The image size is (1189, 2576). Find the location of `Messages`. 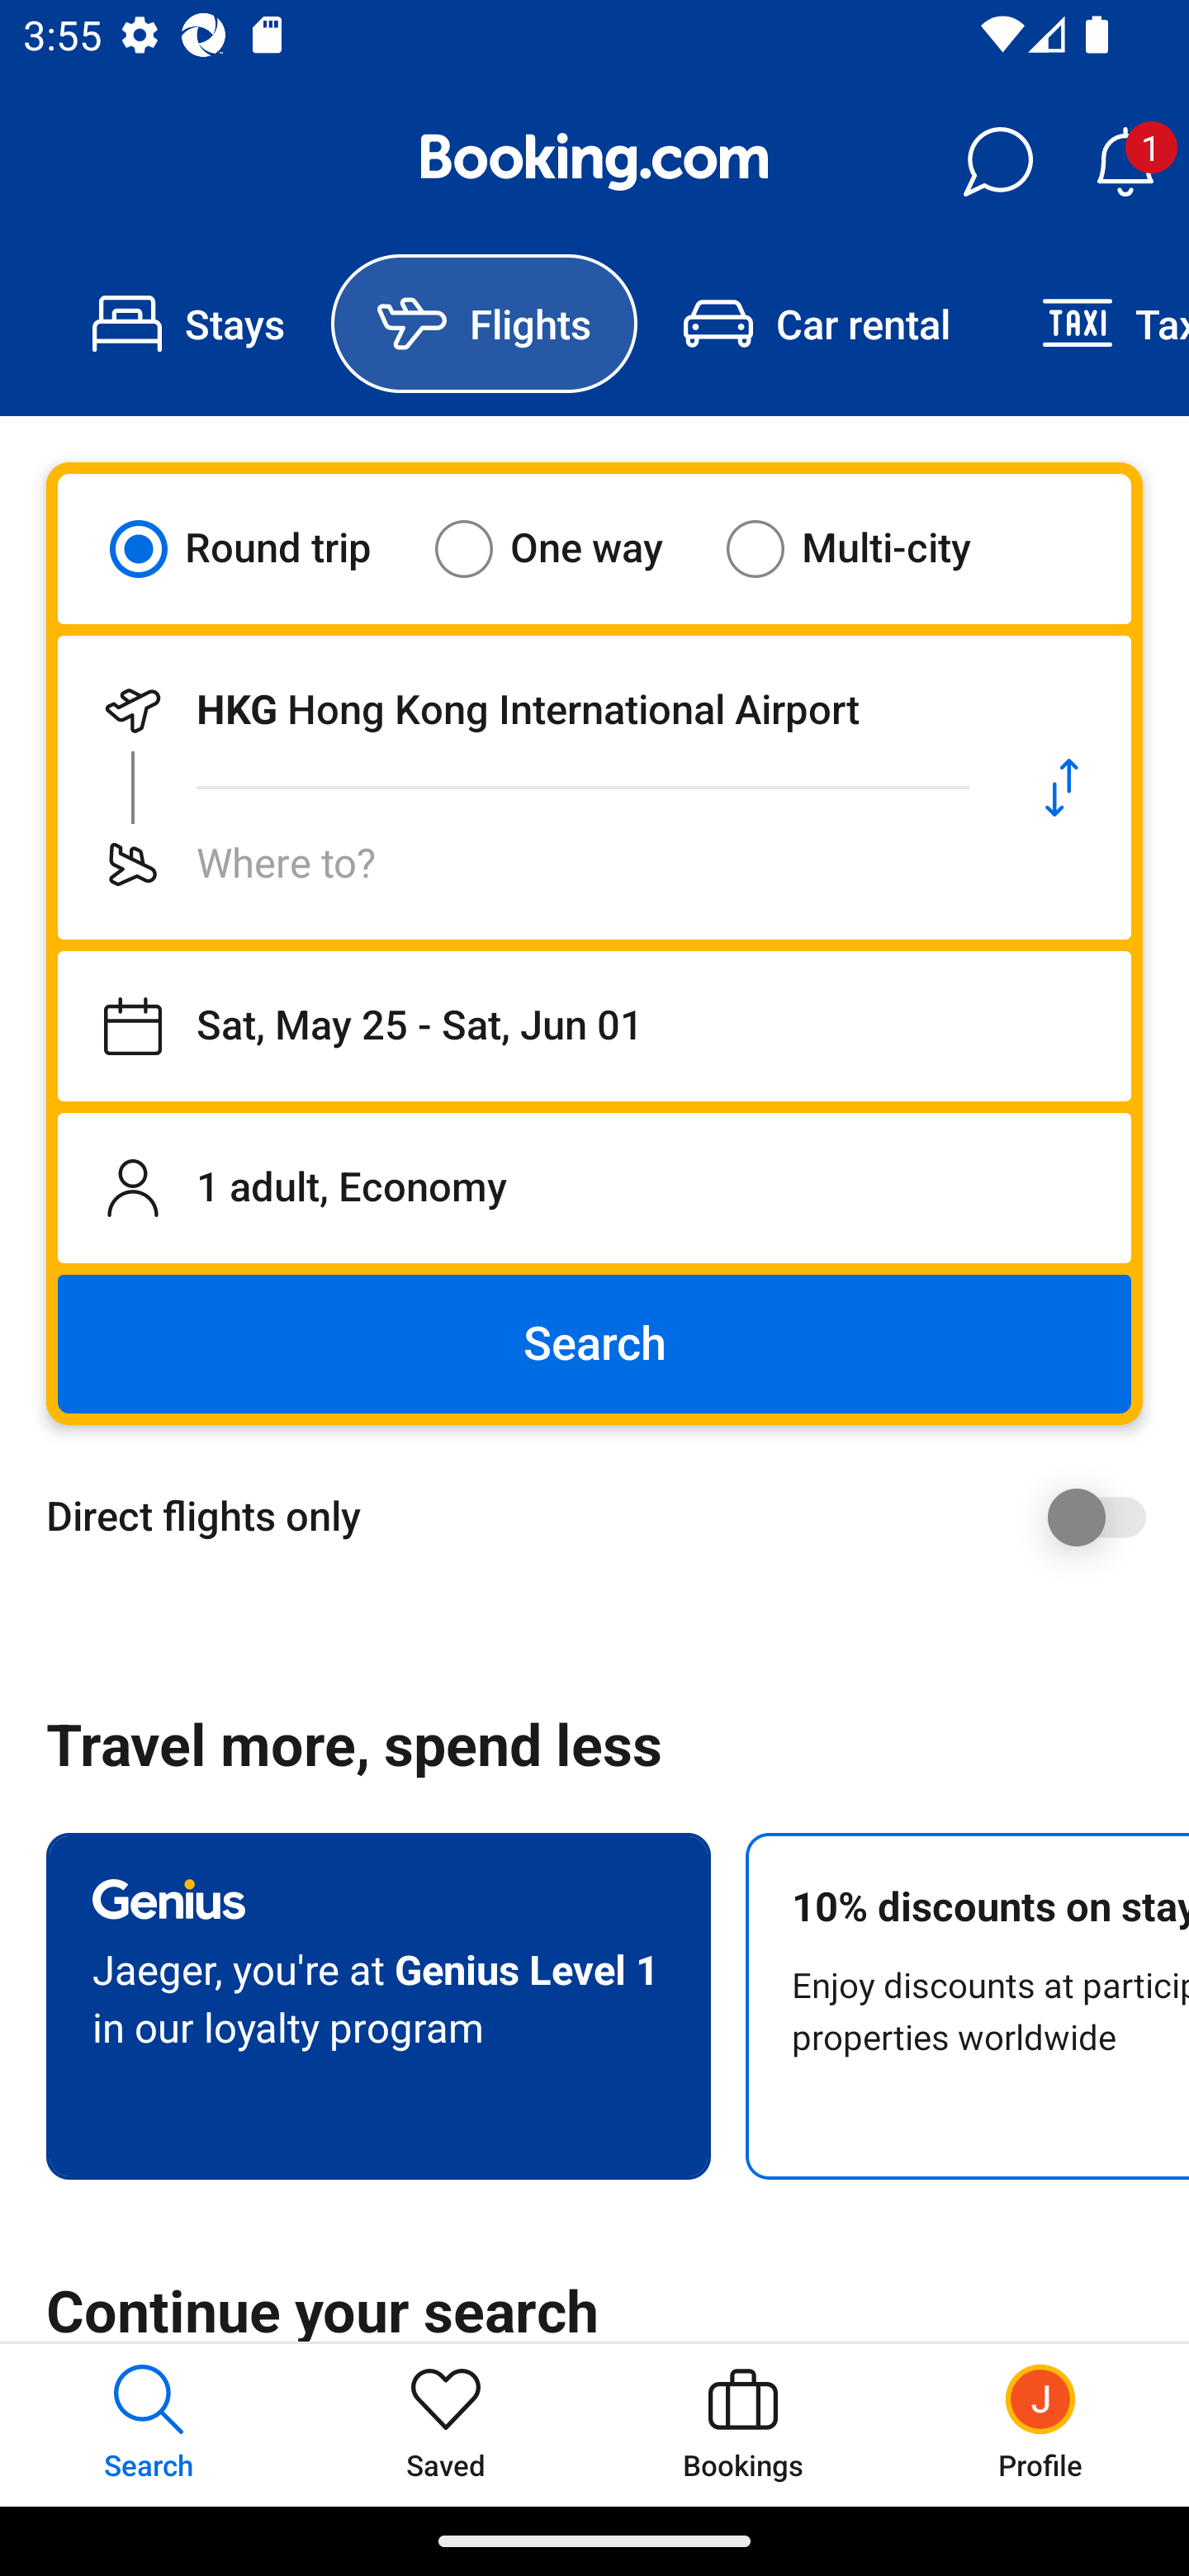

Messages is located at coordinates (997, 162).